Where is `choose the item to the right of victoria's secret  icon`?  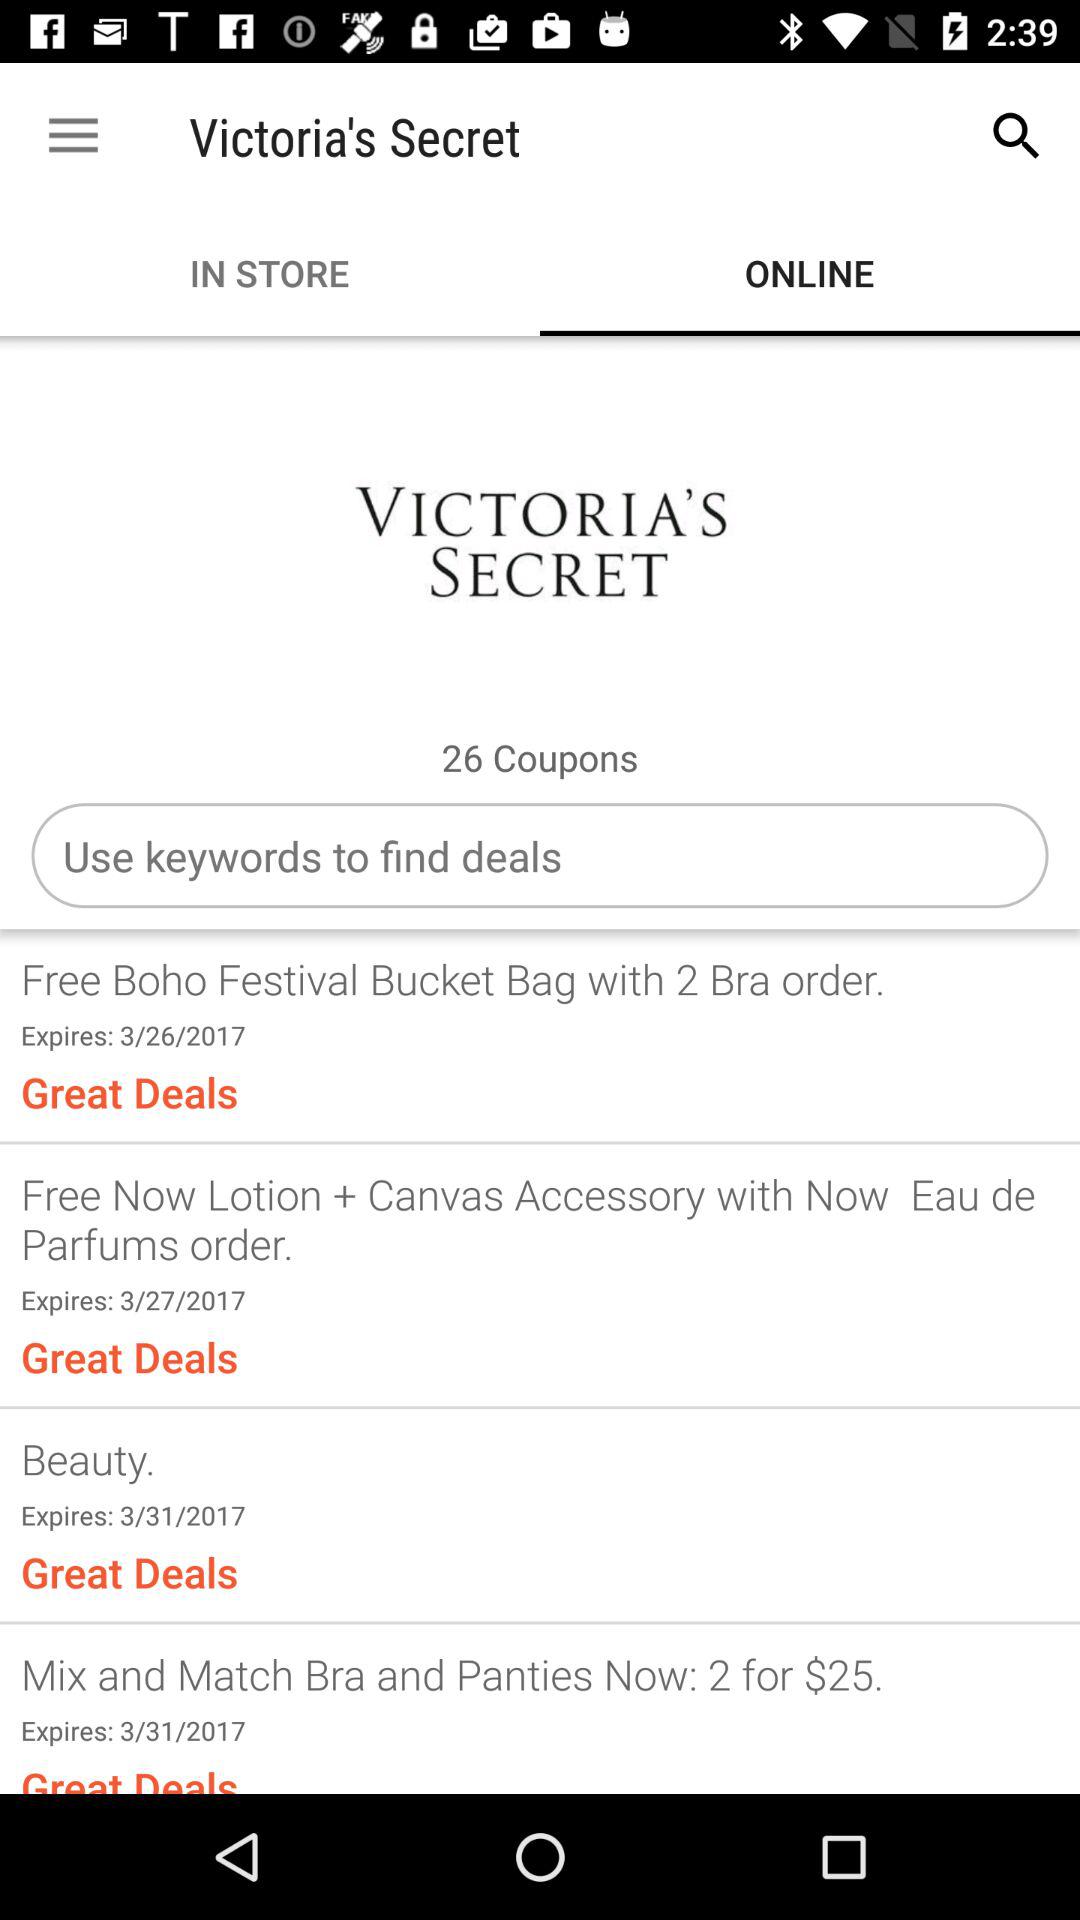
choose the item to the right of victoria's secret  icon is located at coordinates (1016, 136).